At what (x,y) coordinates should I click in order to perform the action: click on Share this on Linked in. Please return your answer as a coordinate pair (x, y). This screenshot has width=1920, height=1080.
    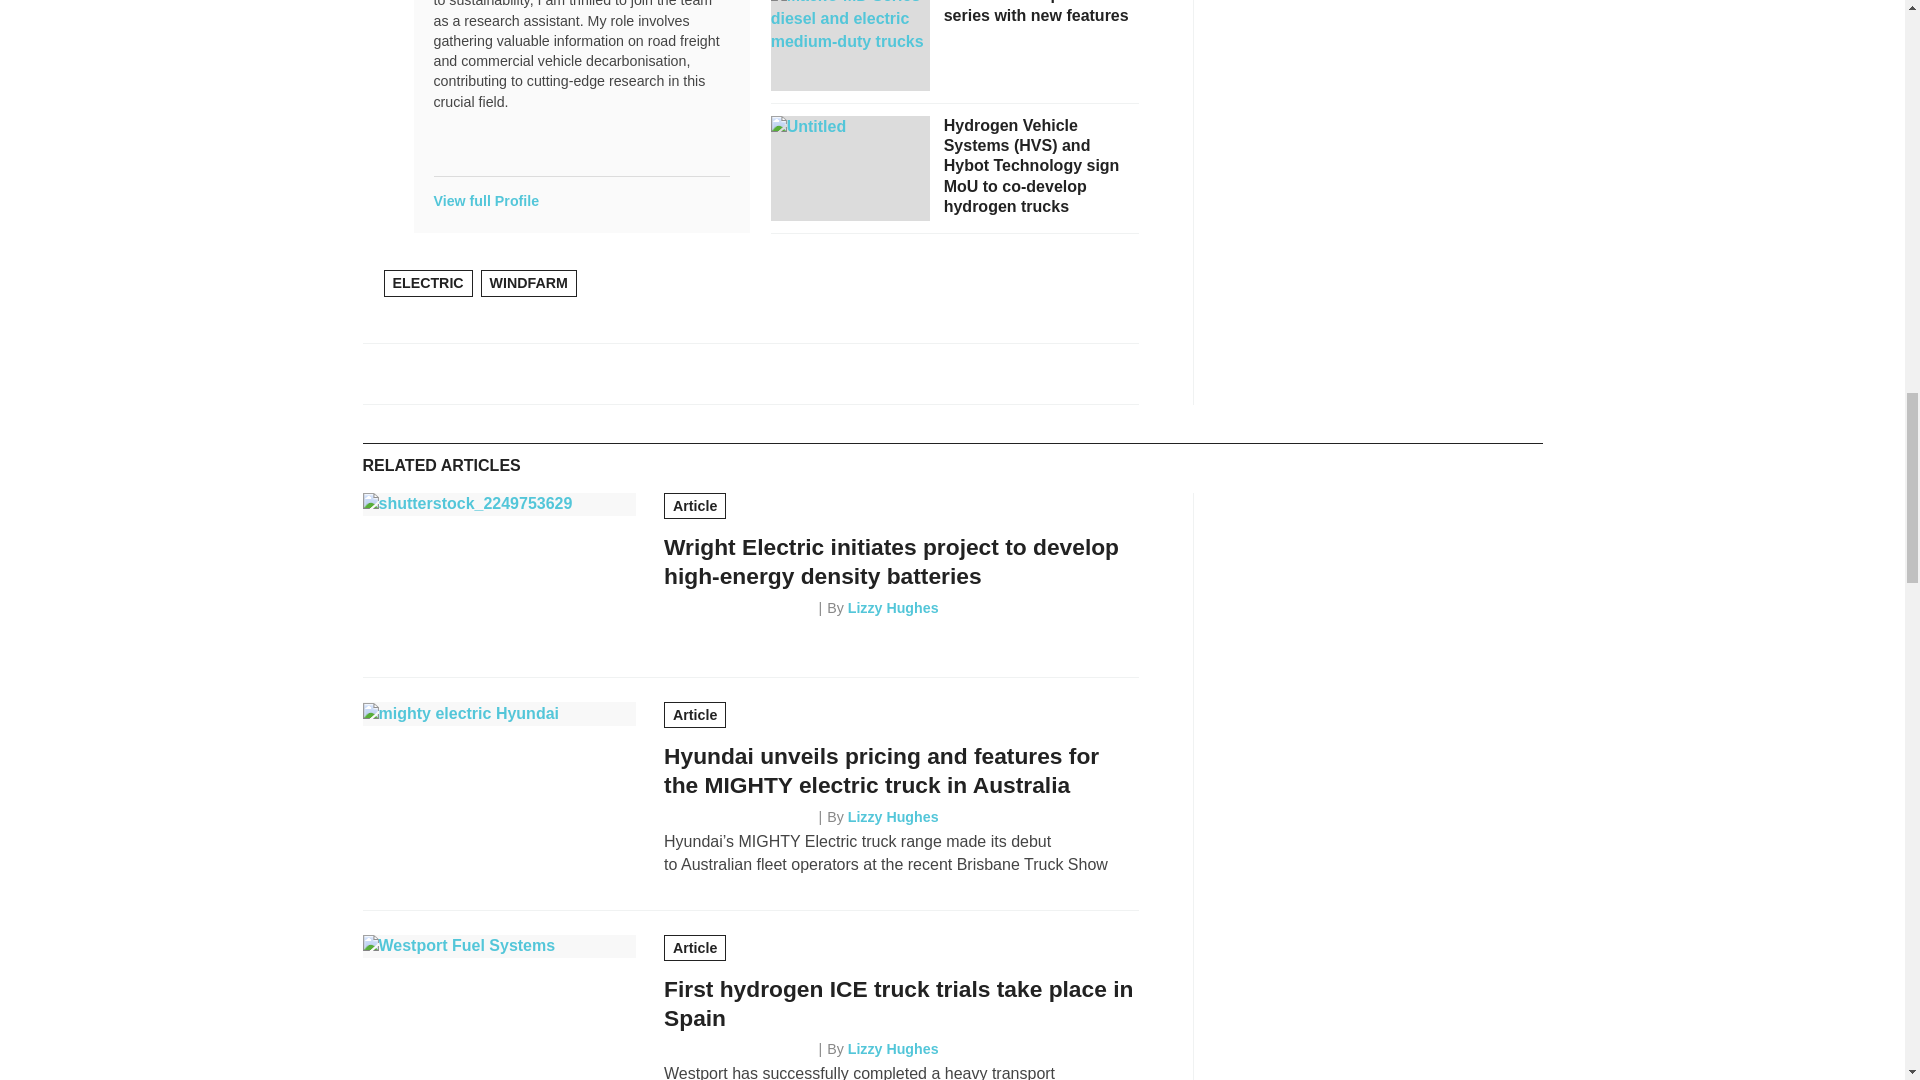
    Looking at the image, I should click on (470, 373).